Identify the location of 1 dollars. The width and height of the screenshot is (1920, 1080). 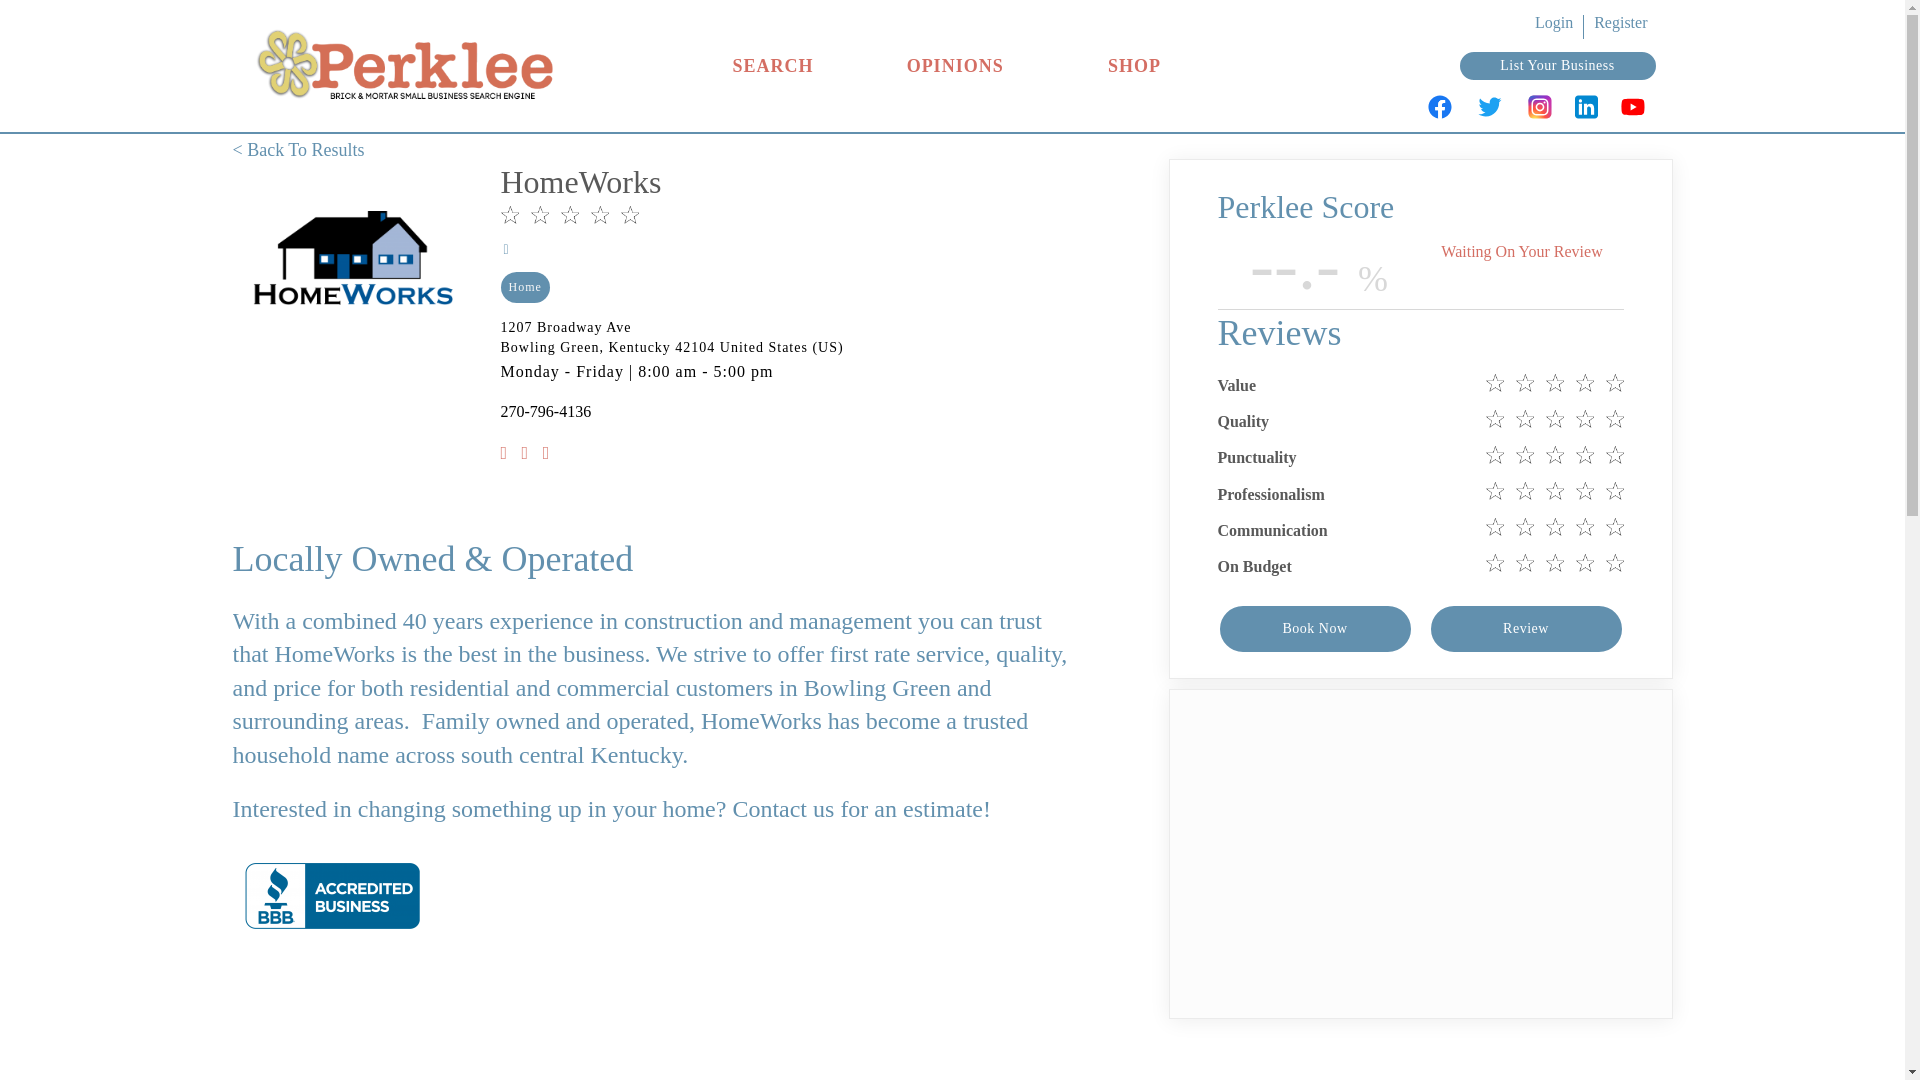
(670, 248).